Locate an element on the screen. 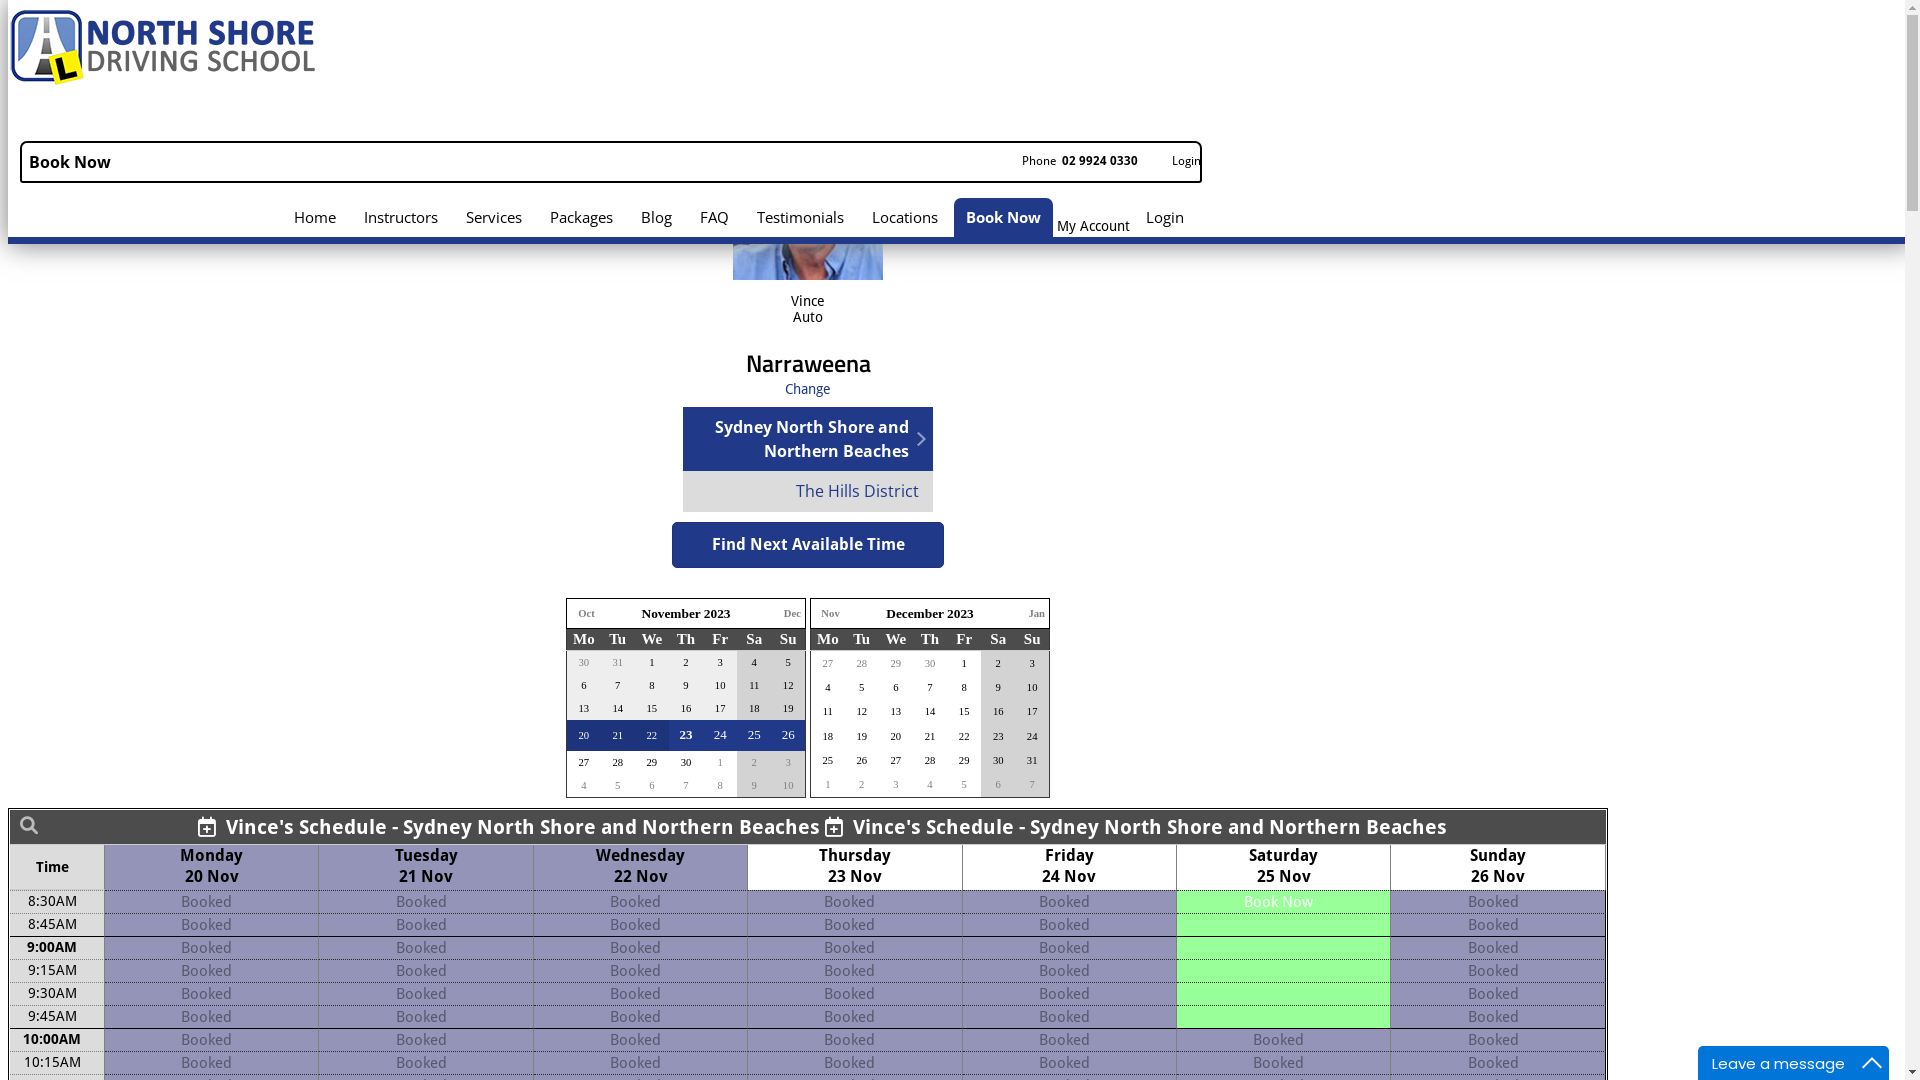 This screenshot has width=1920, height=1080. 11 is located at coordinates (754, 686).